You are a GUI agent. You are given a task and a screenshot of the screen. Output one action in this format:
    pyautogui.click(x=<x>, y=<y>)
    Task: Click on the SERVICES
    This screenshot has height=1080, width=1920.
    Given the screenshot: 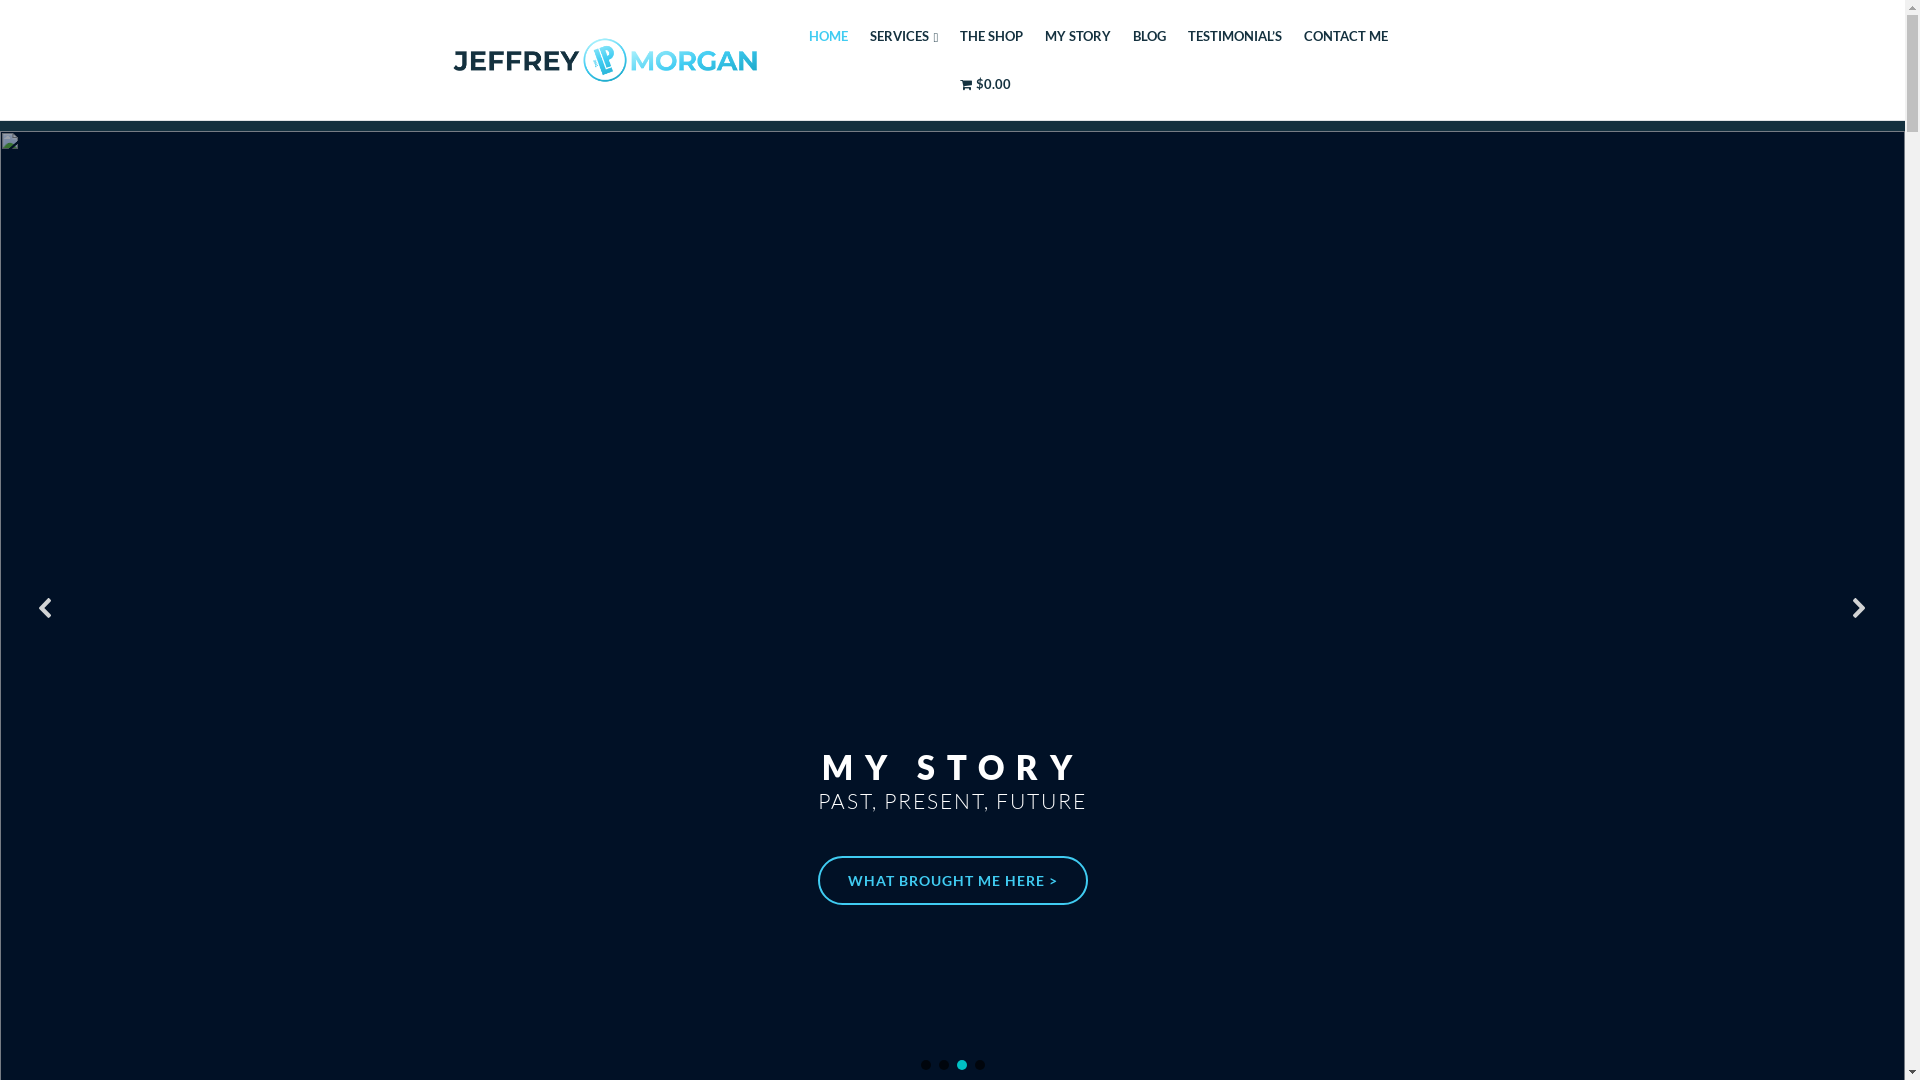 What is the action you would take?
    pyautogui.click(x=904, y=37)
    